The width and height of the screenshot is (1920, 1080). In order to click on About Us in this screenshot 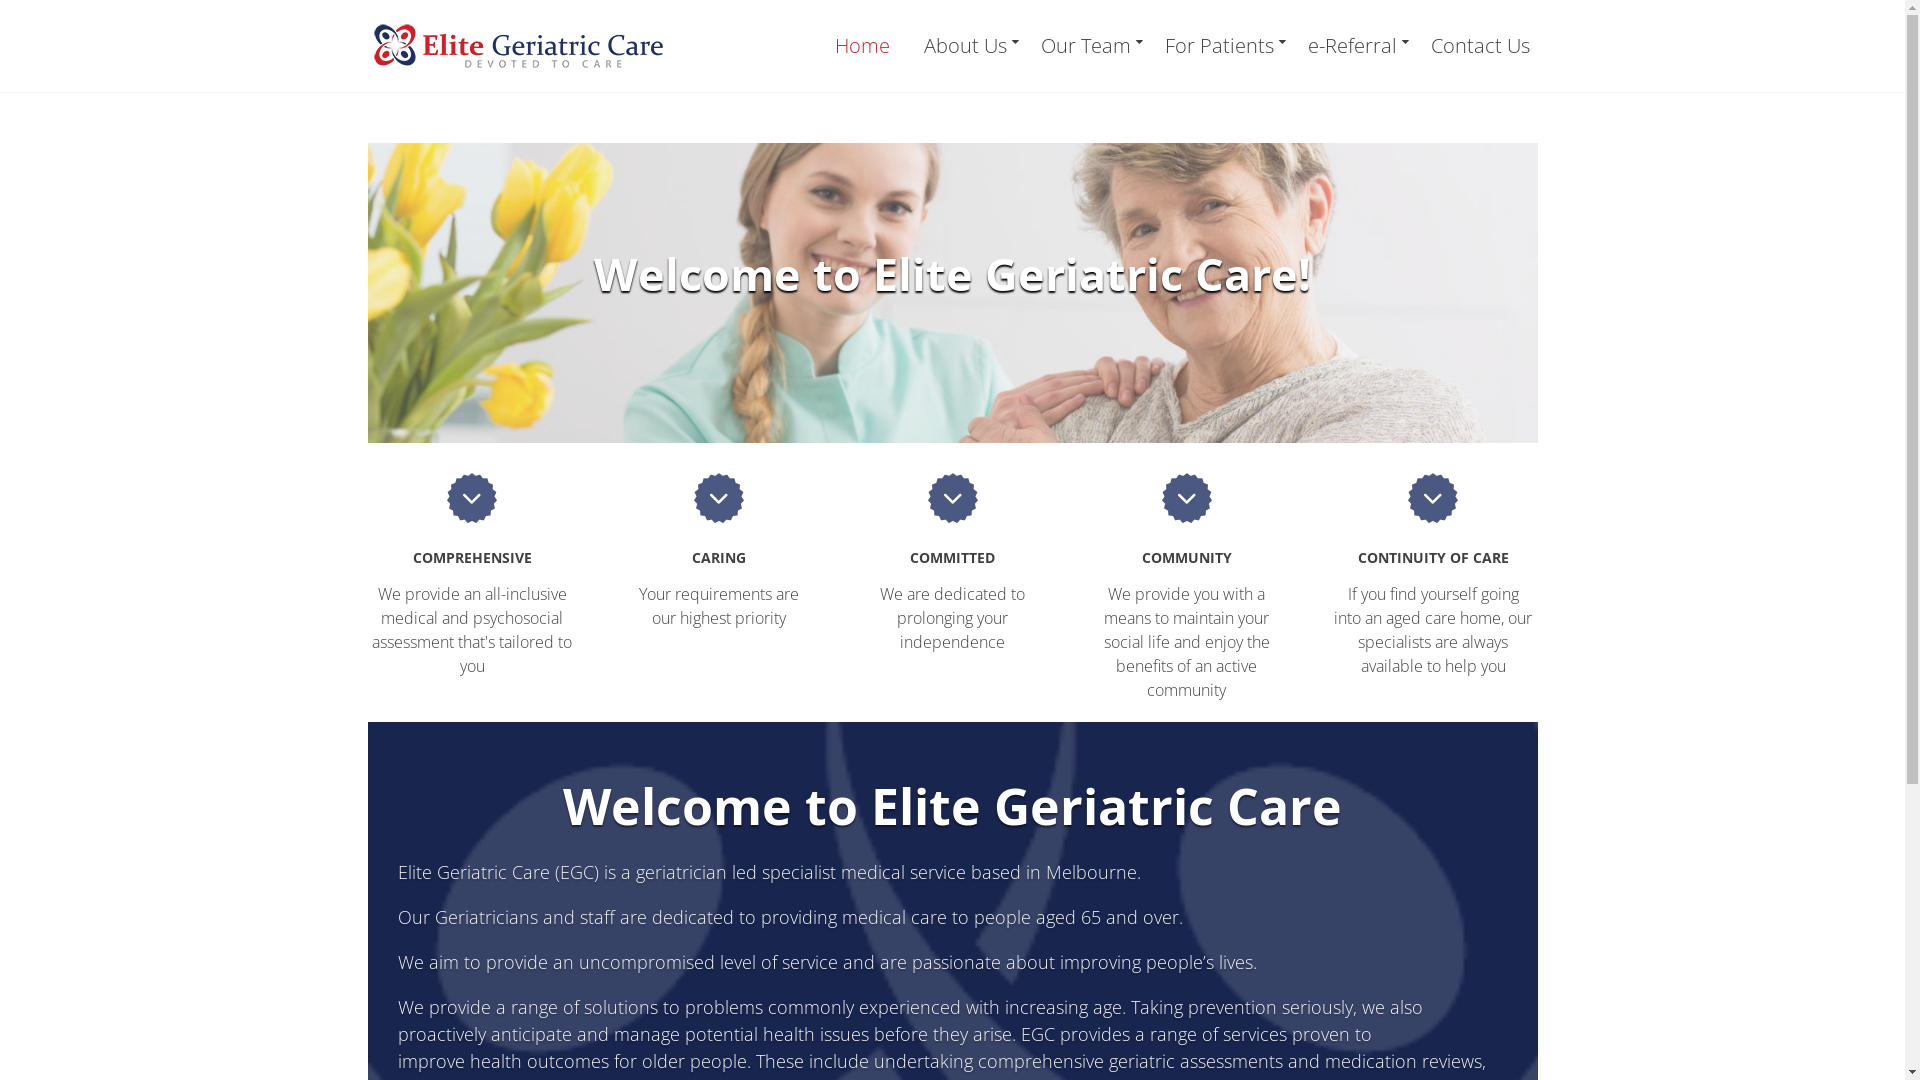, I will do `click(966, 46)`.